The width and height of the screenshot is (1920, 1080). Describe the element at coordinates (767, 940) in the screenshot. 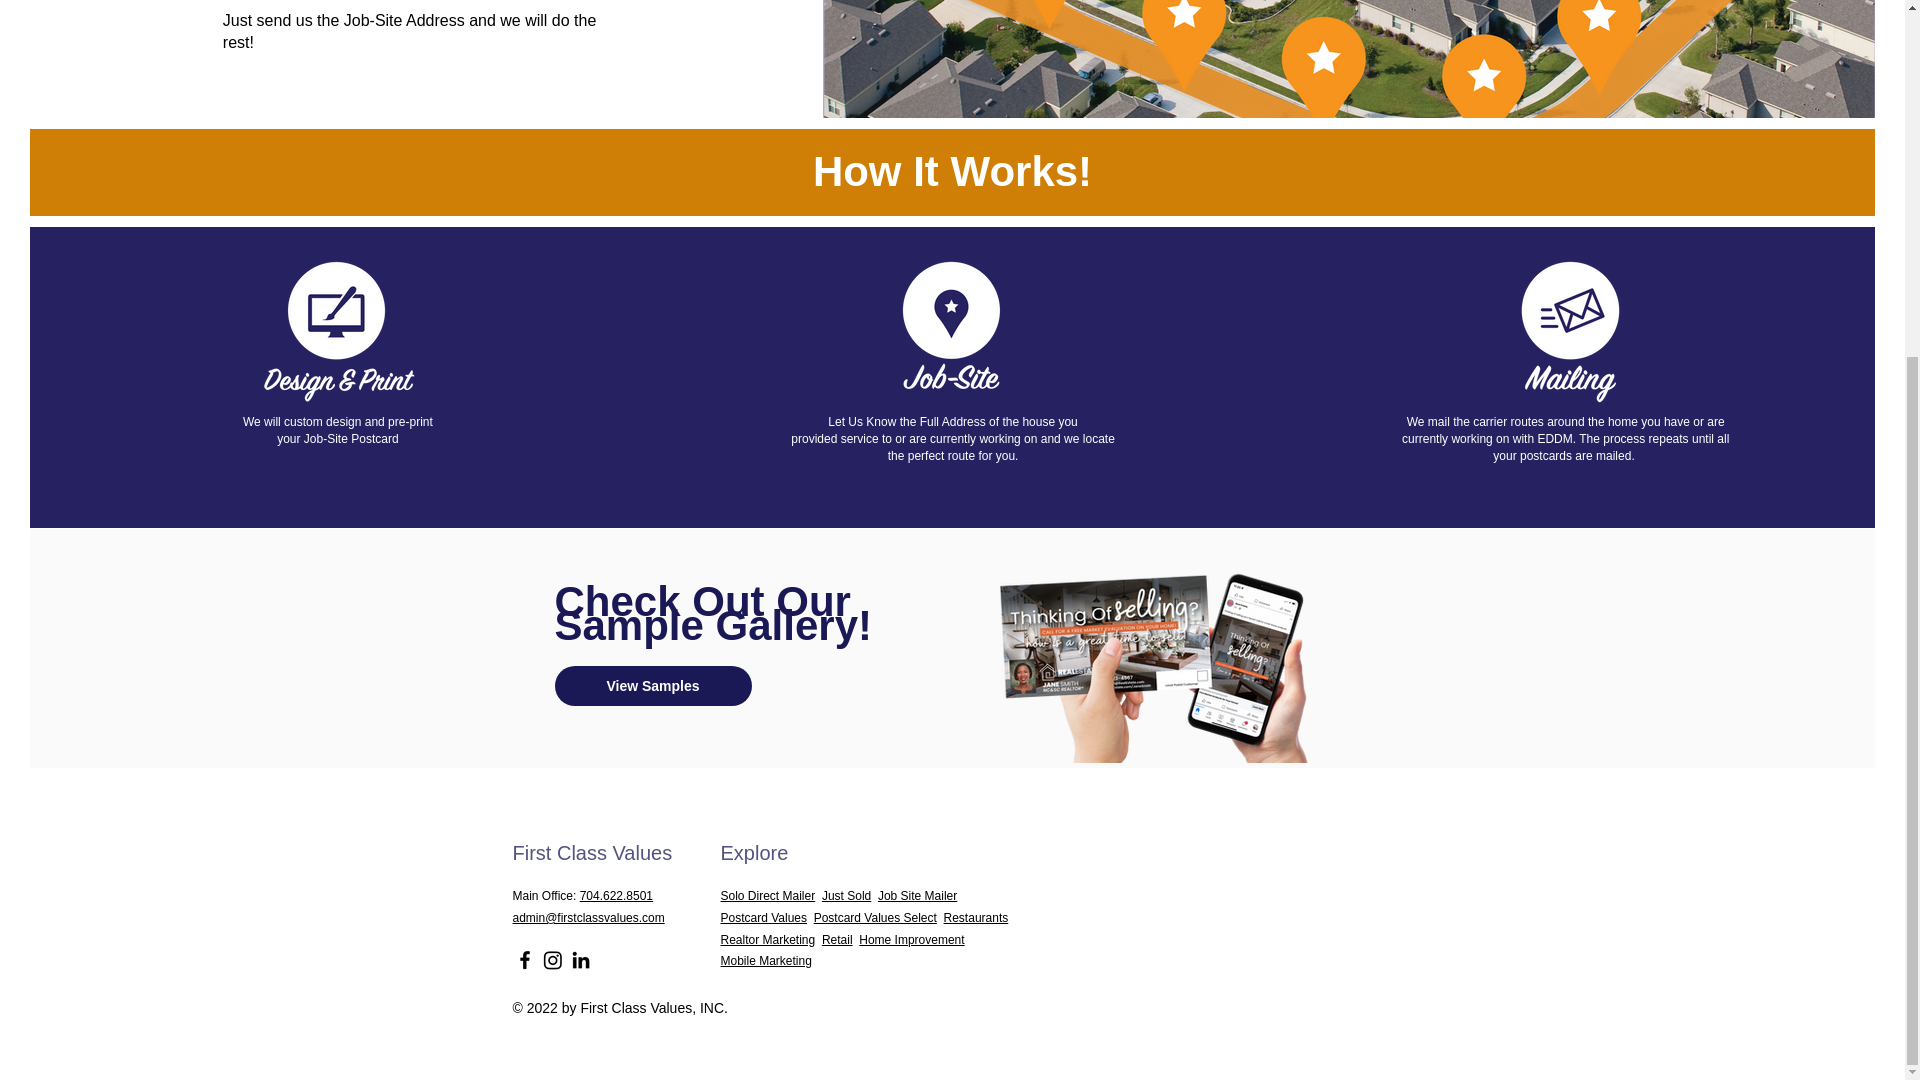

I see `Realtor Marketing` at that location.